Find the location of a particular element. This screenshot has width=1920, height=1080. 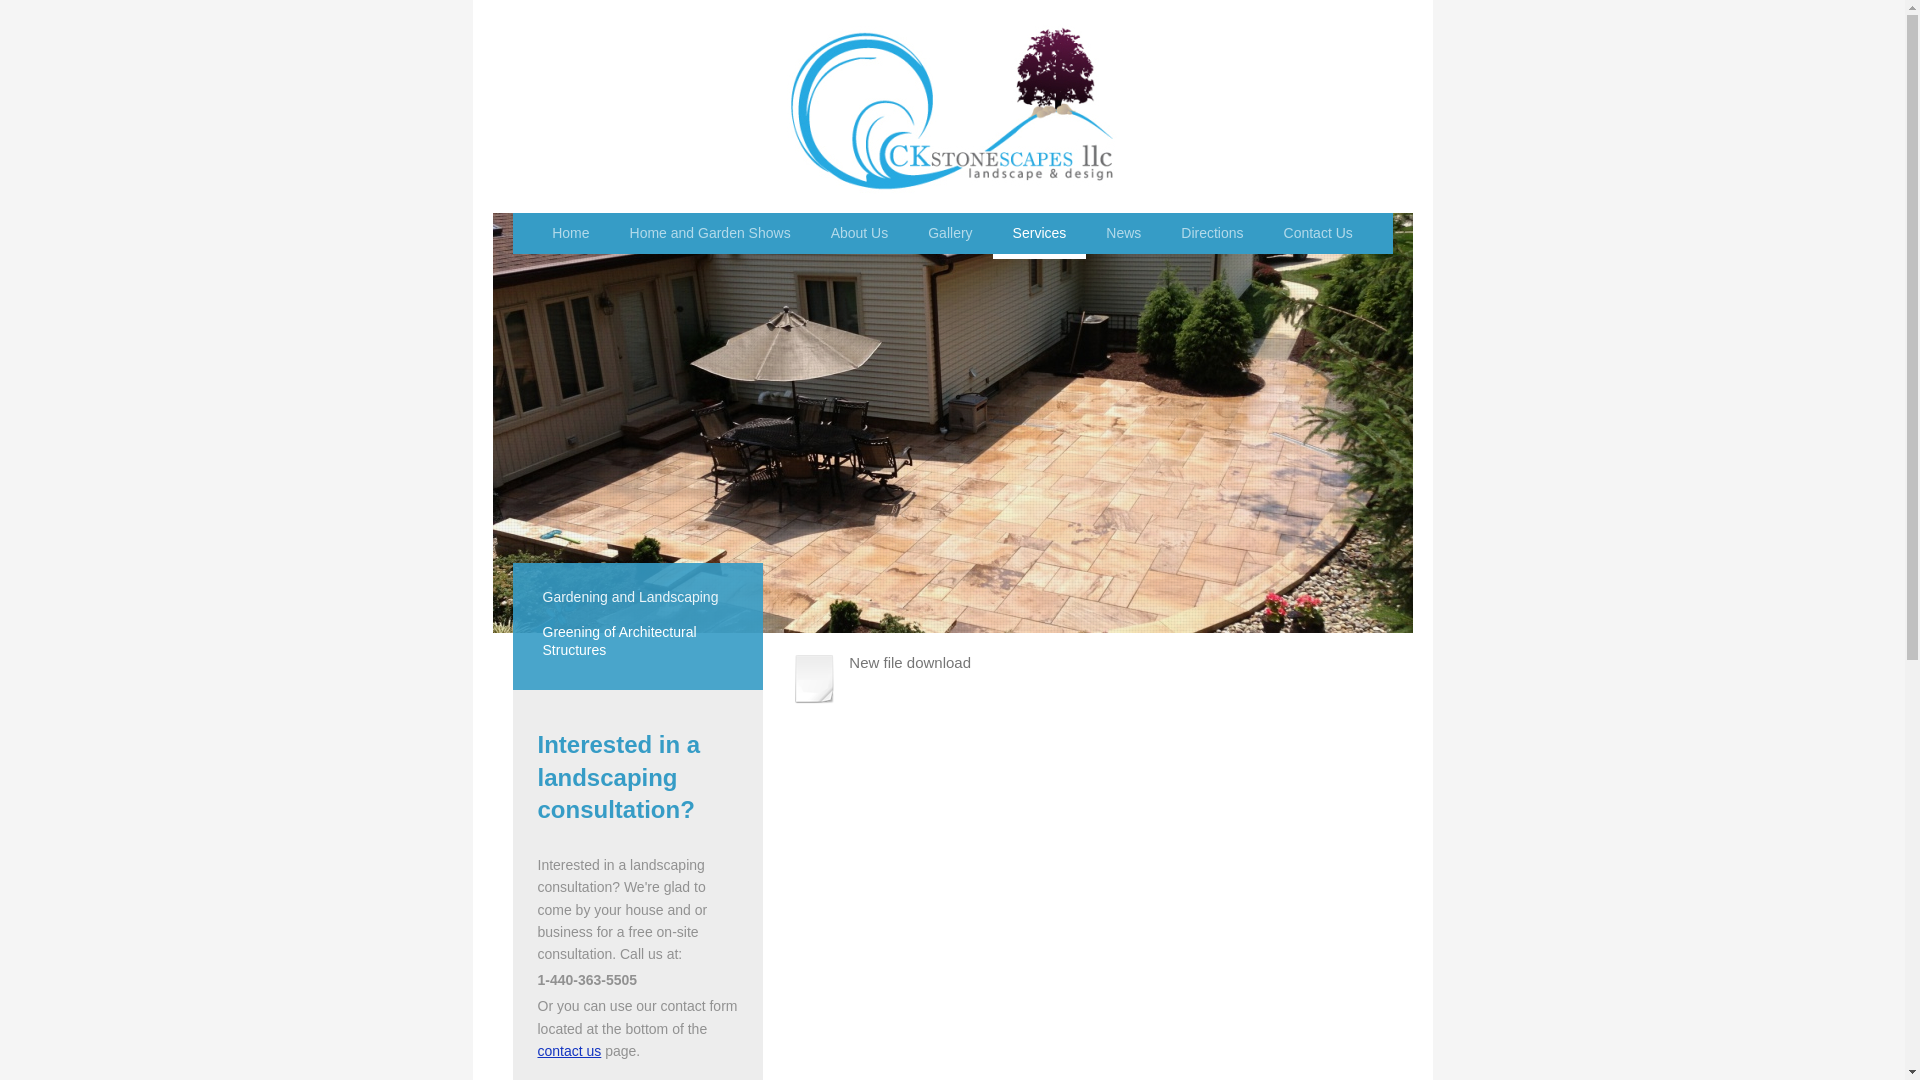

Gallery is located at coordinates (950, 236).